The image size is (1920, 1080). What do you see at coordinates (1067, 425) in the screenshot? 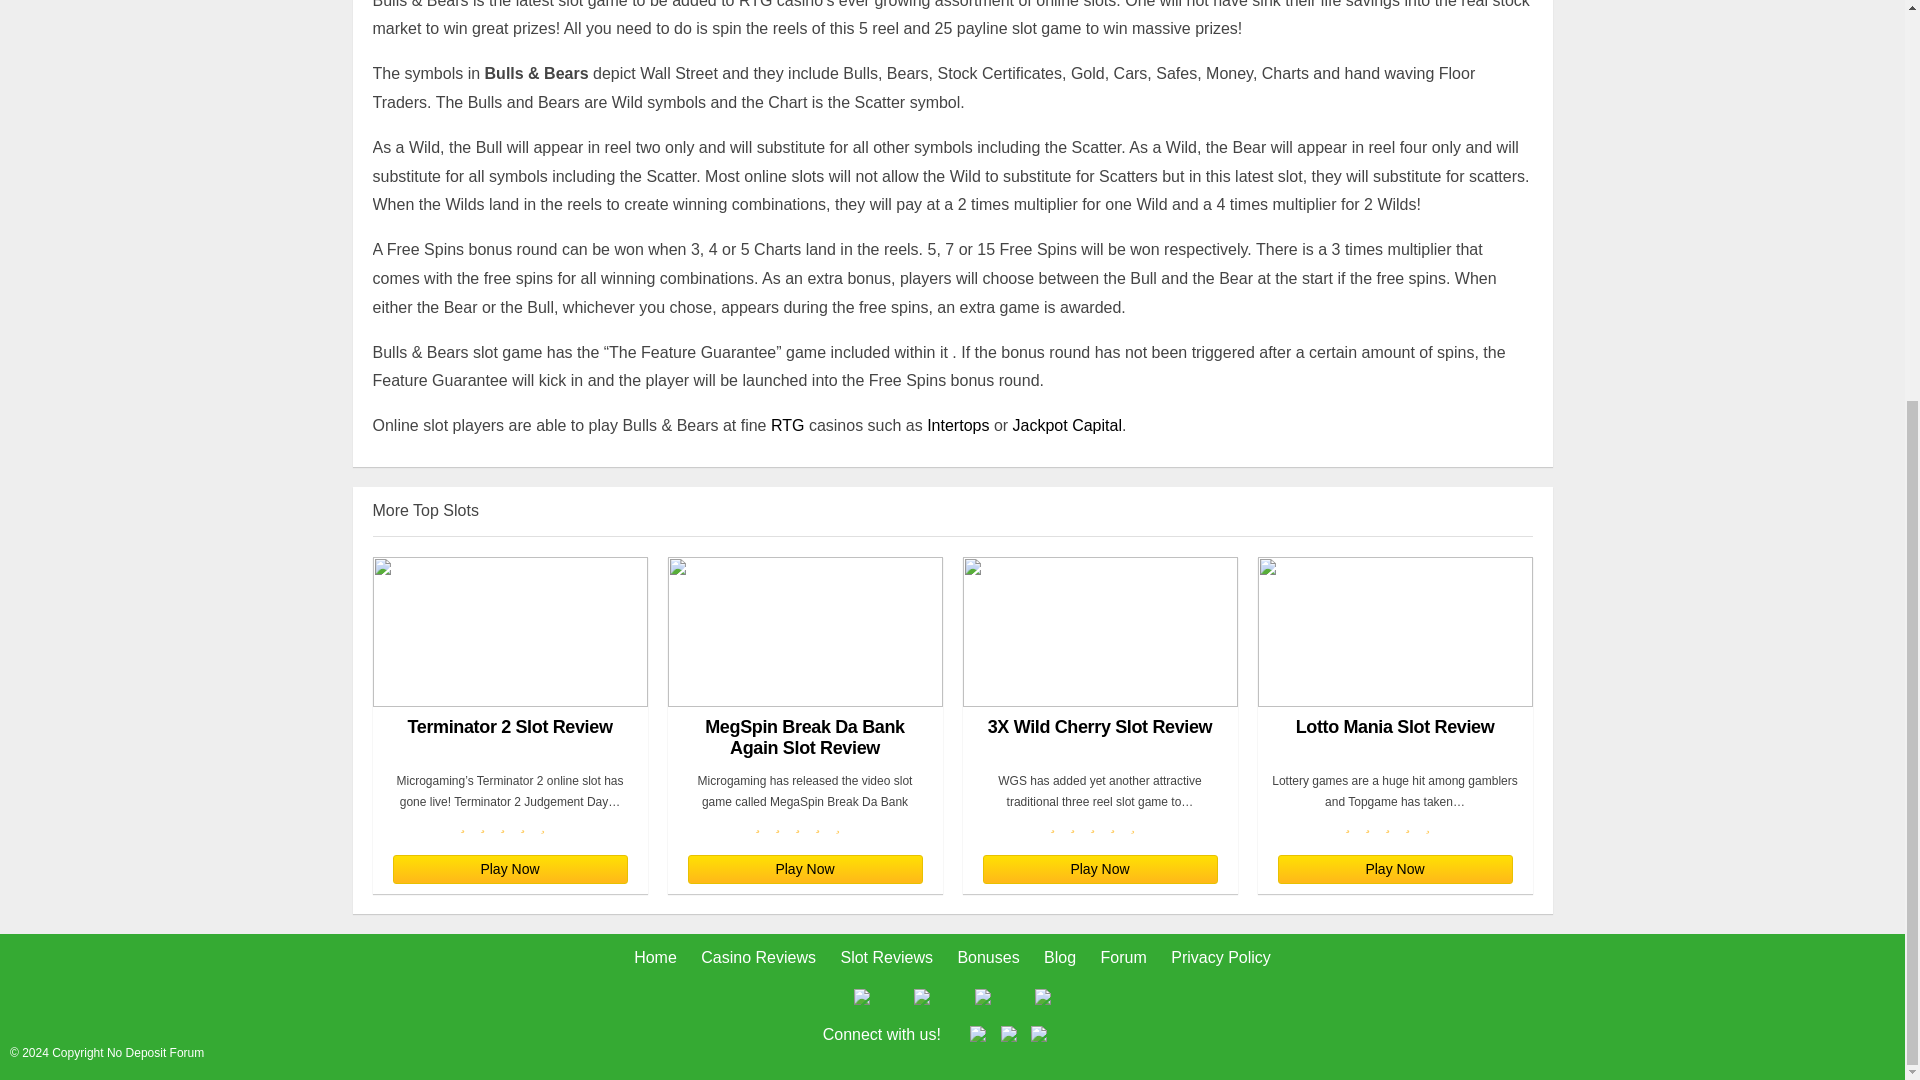
I see `Jackpot Capital` at bounding box center [1067, 425].